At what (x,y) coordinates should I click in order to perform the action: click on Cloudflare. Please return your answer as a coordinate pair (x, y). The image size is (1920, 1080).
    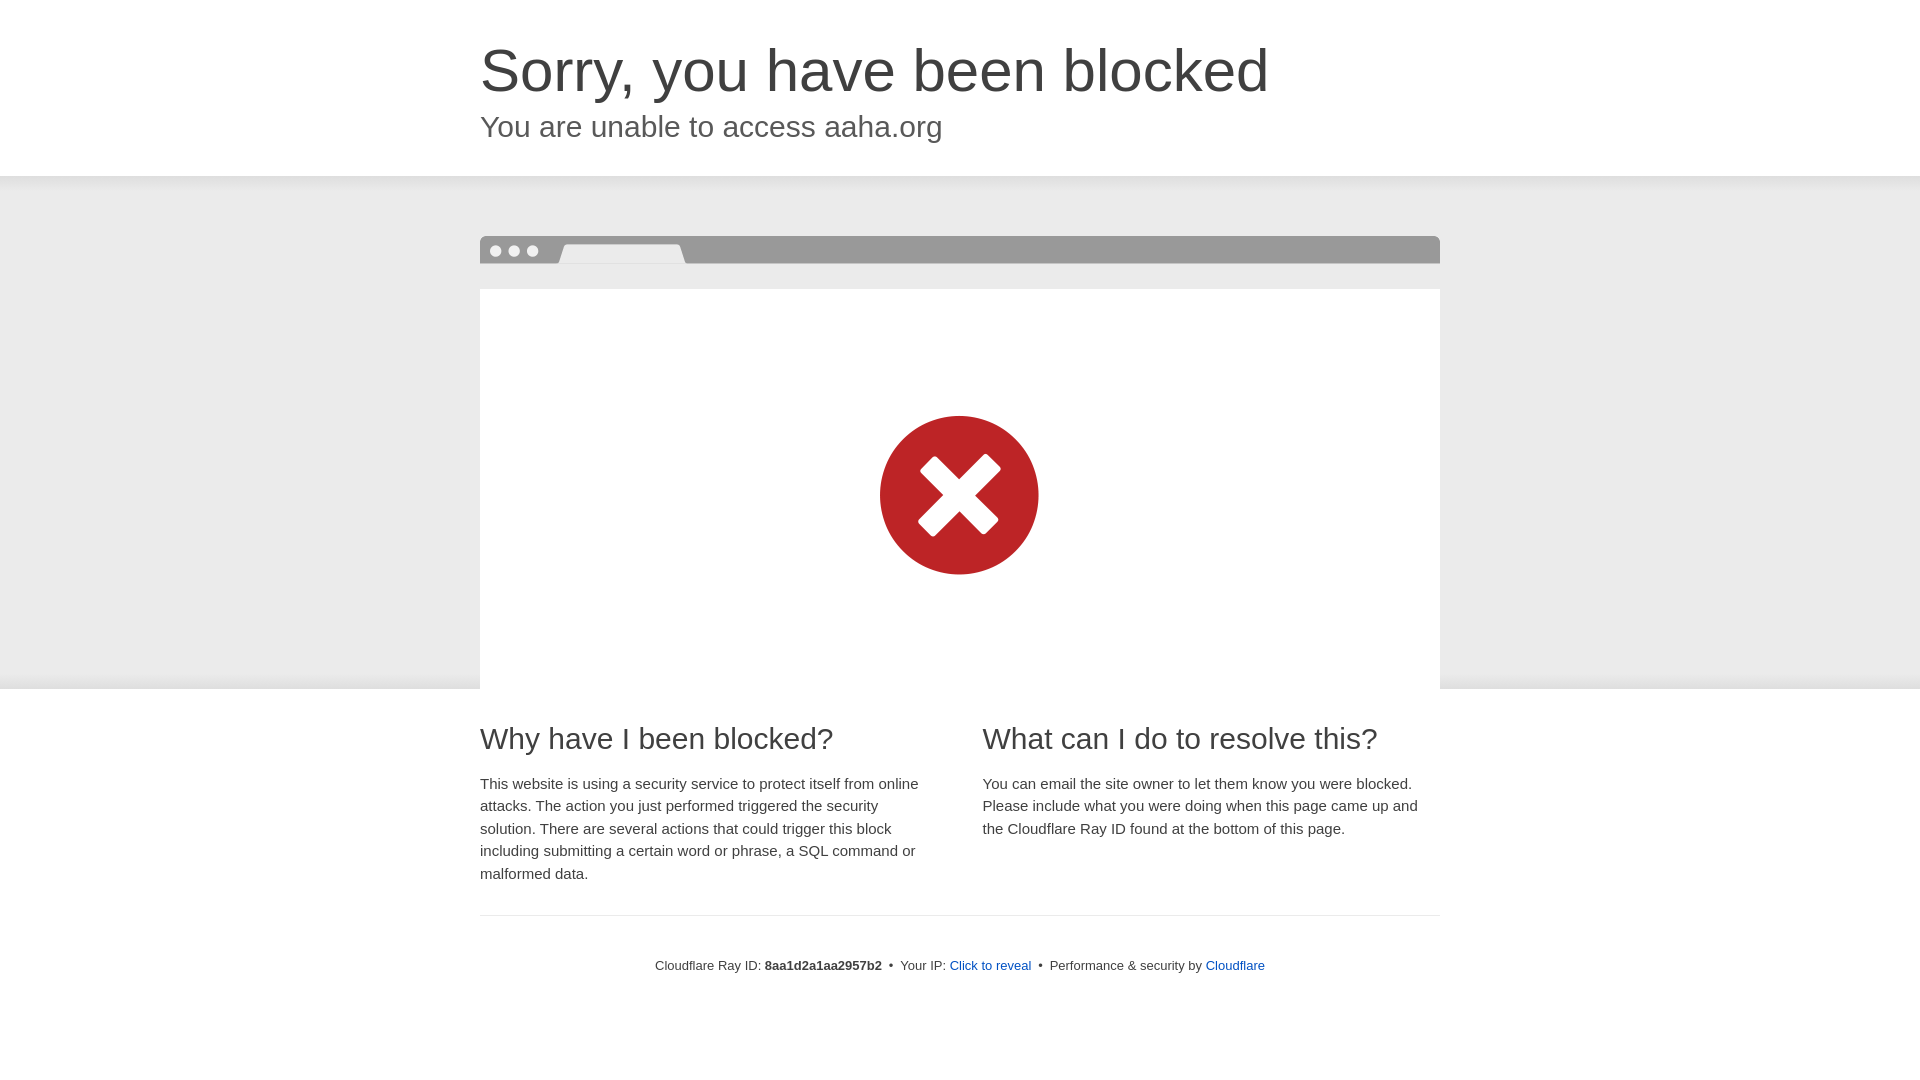
    Looking at the image, I should click on (1235, 965).